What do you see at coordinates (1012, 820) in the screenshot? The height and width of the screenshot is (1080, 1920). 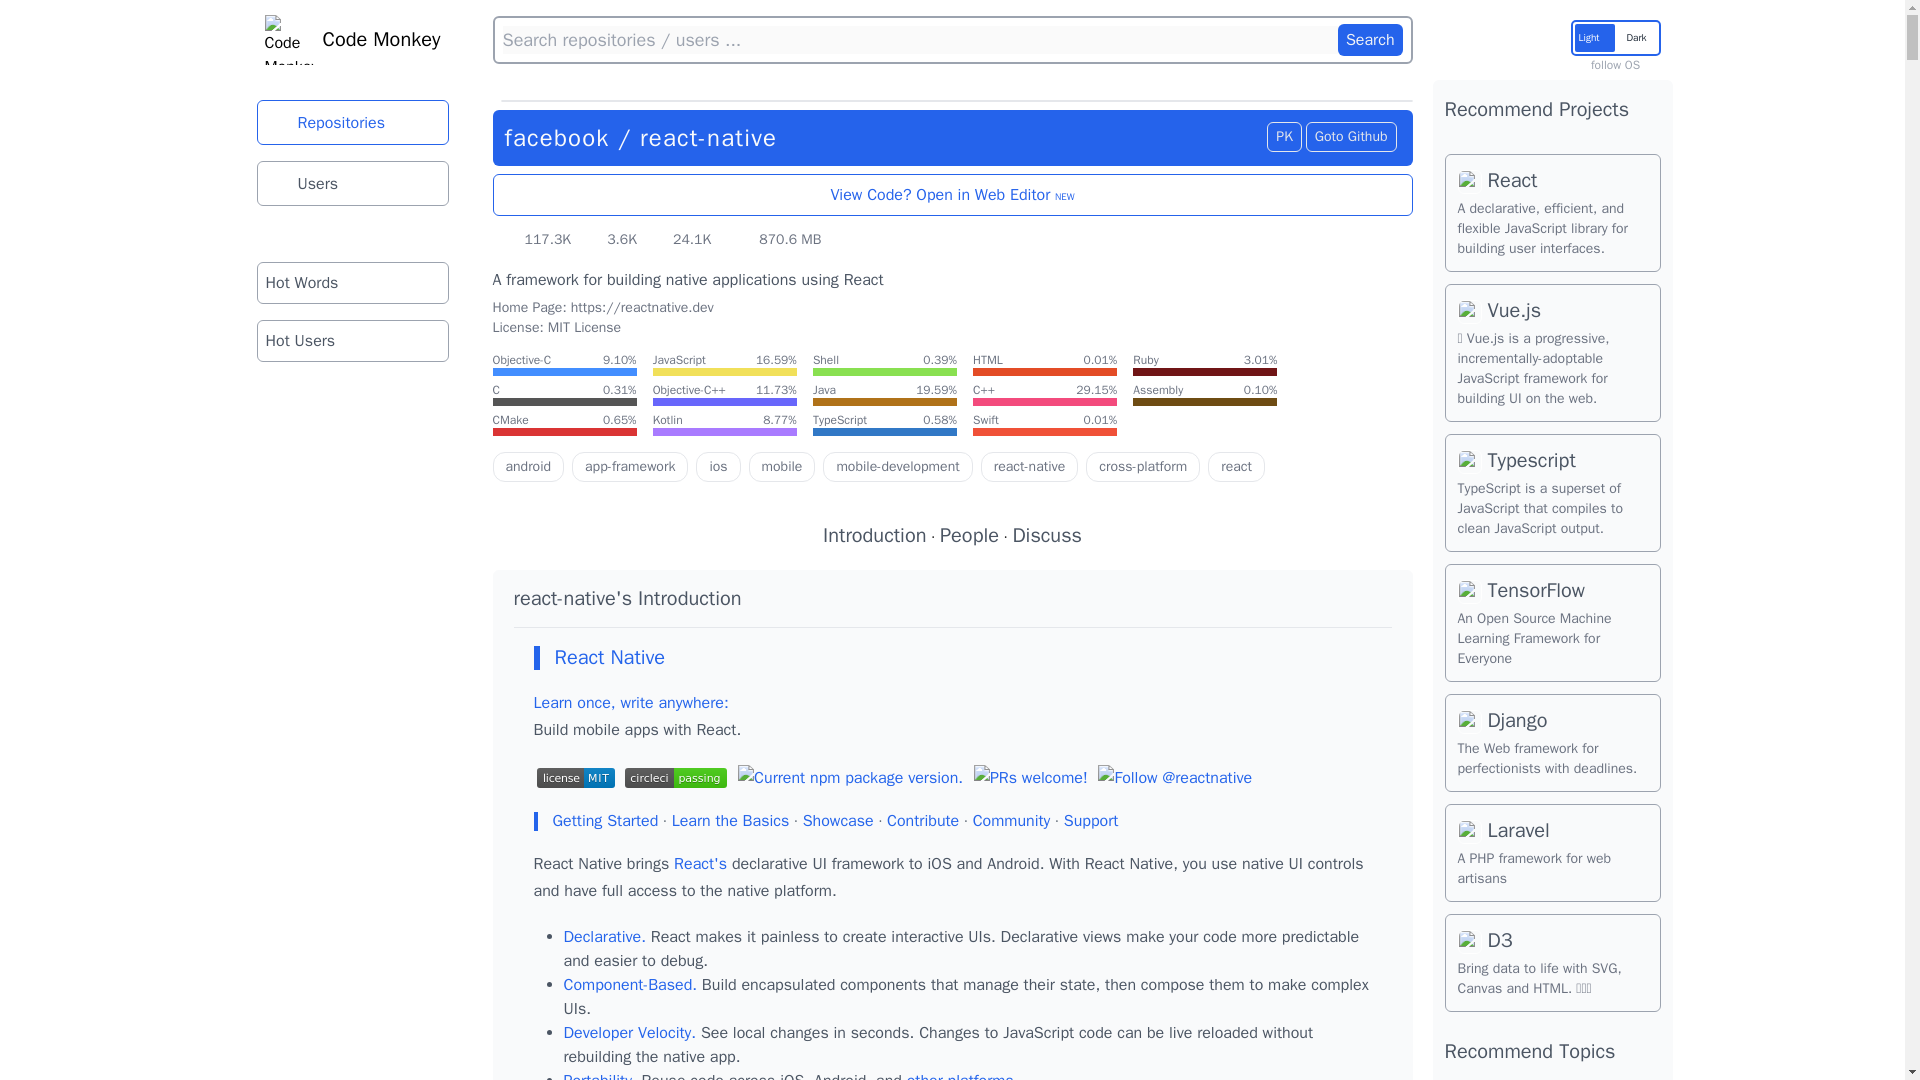 I see `Community` at bounding box center [1012, 820].